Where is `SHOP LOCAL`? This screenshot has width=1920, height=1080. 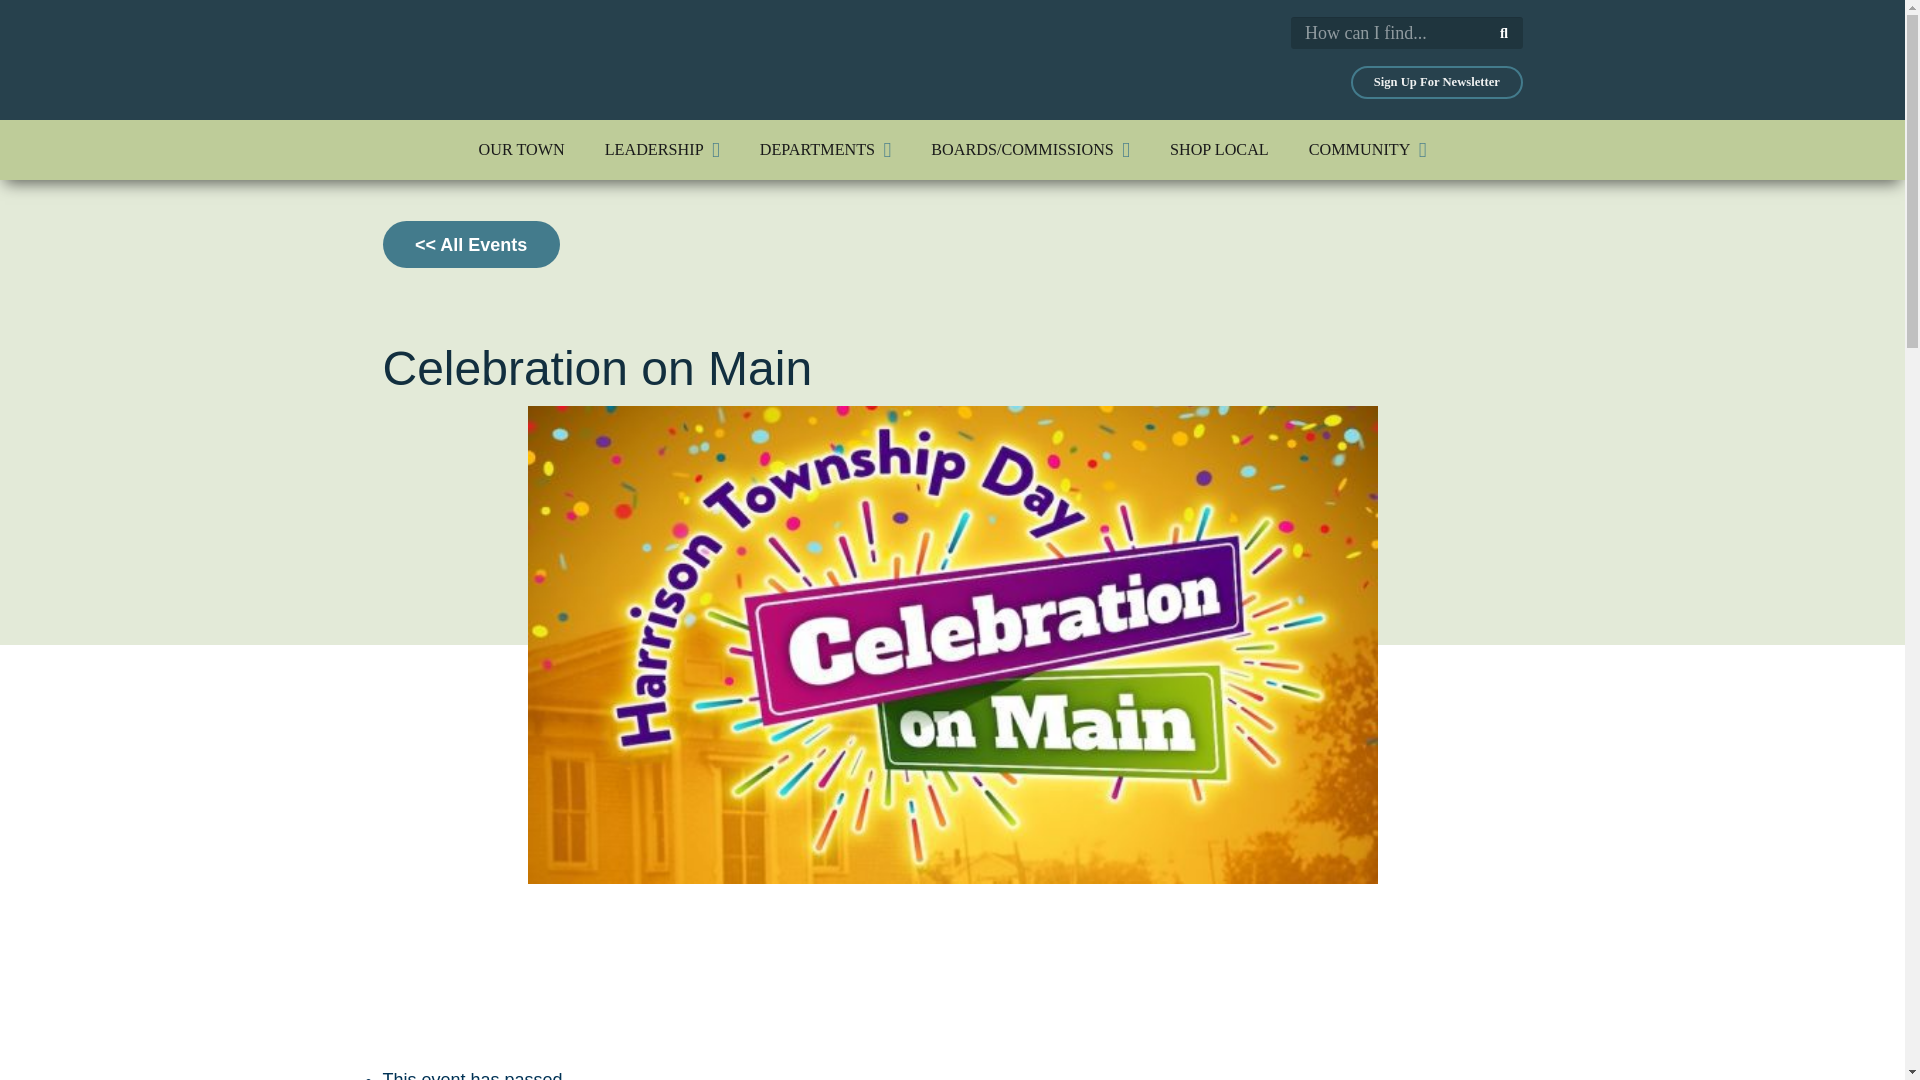 SHOP LOCAL is located at coordinates (1219, 150).